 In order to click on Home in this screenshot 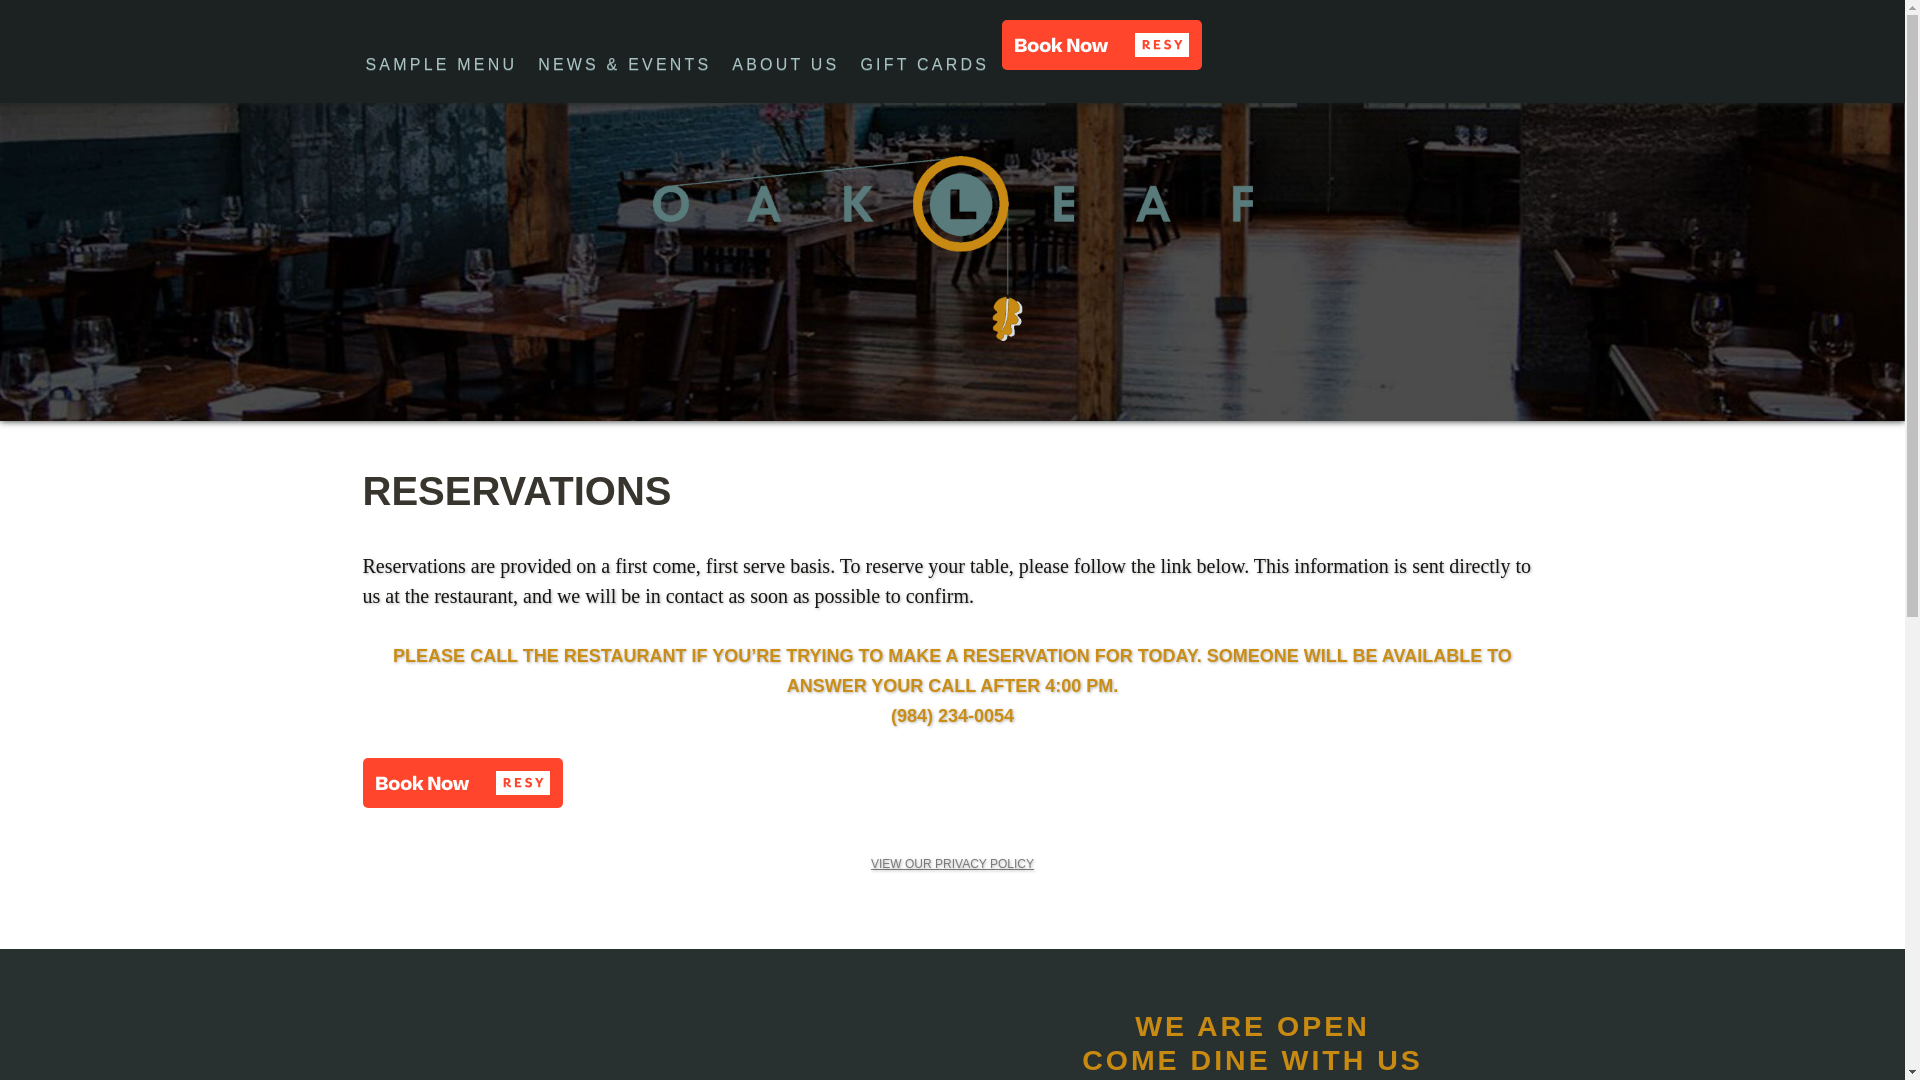, I will do `click(952, 248)`.